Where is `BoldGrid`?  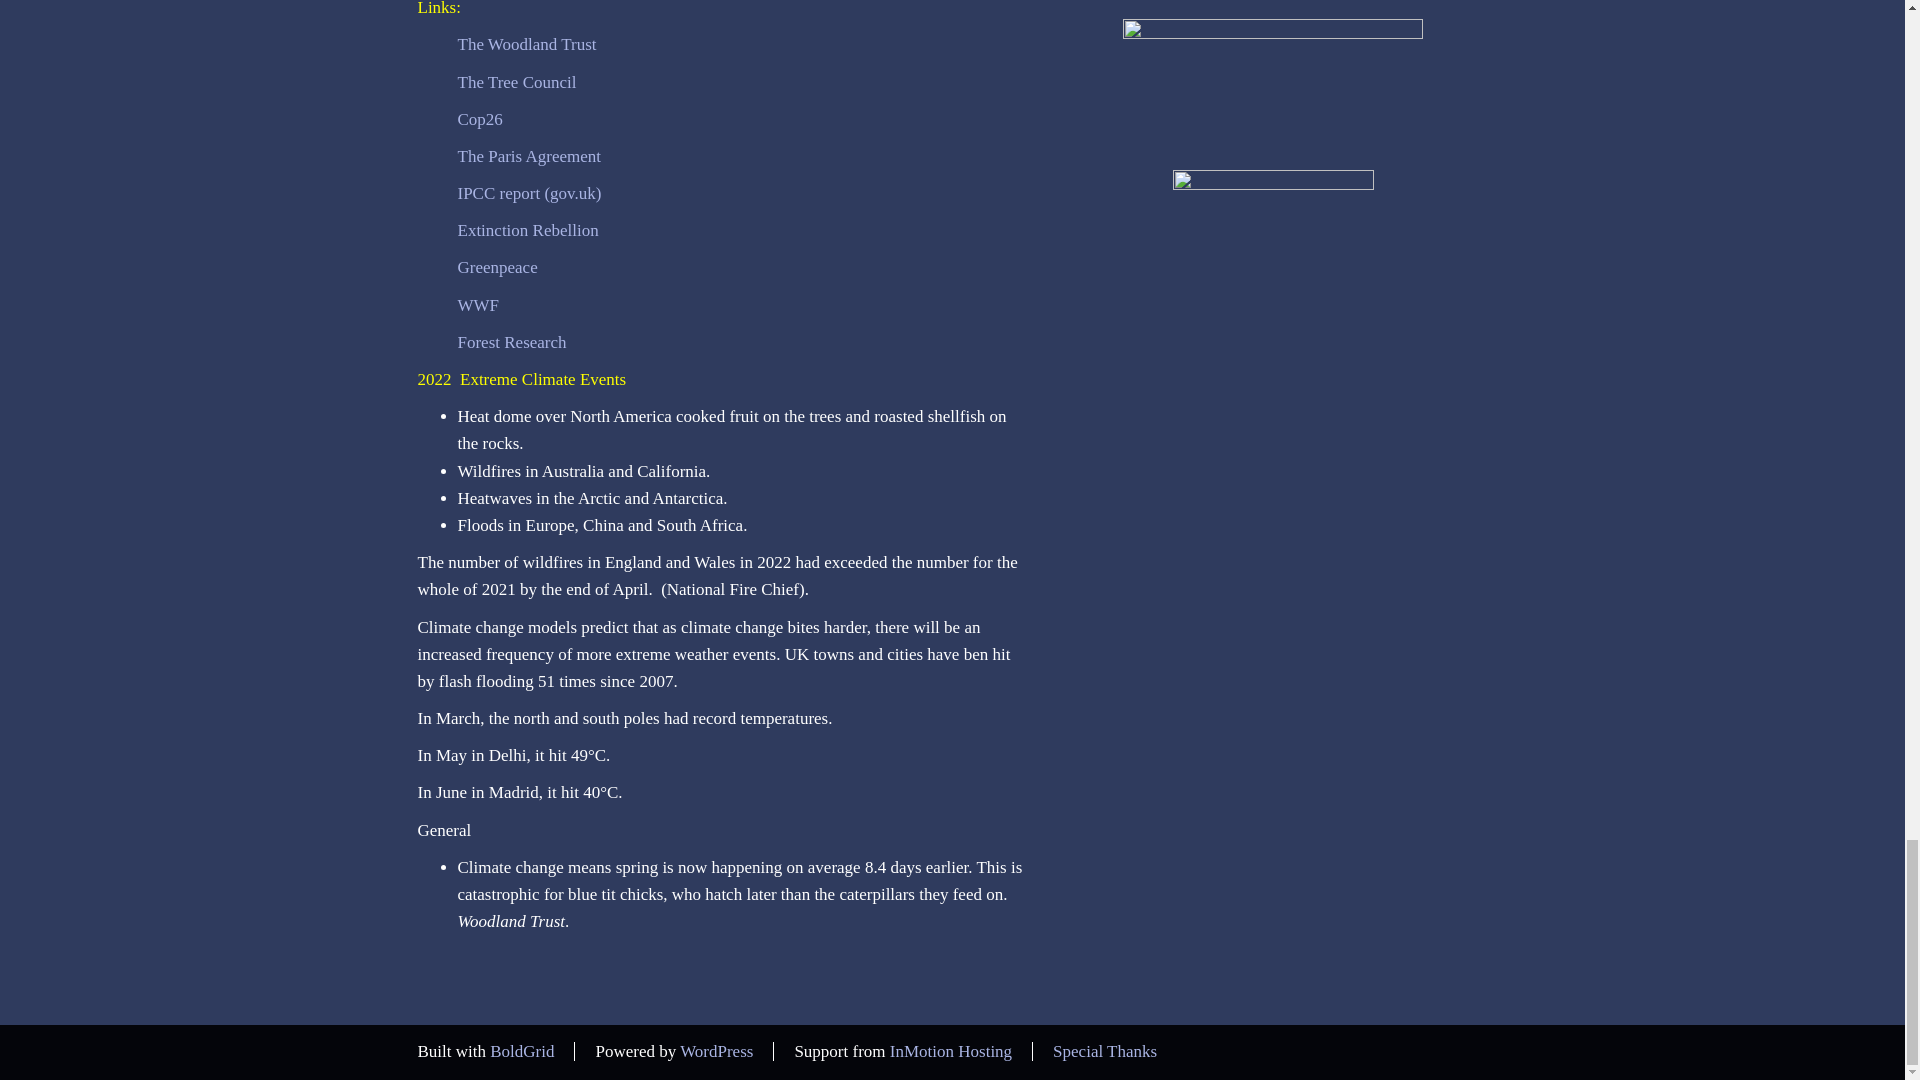
BoldGrid is located at coordinates (522, 1051).